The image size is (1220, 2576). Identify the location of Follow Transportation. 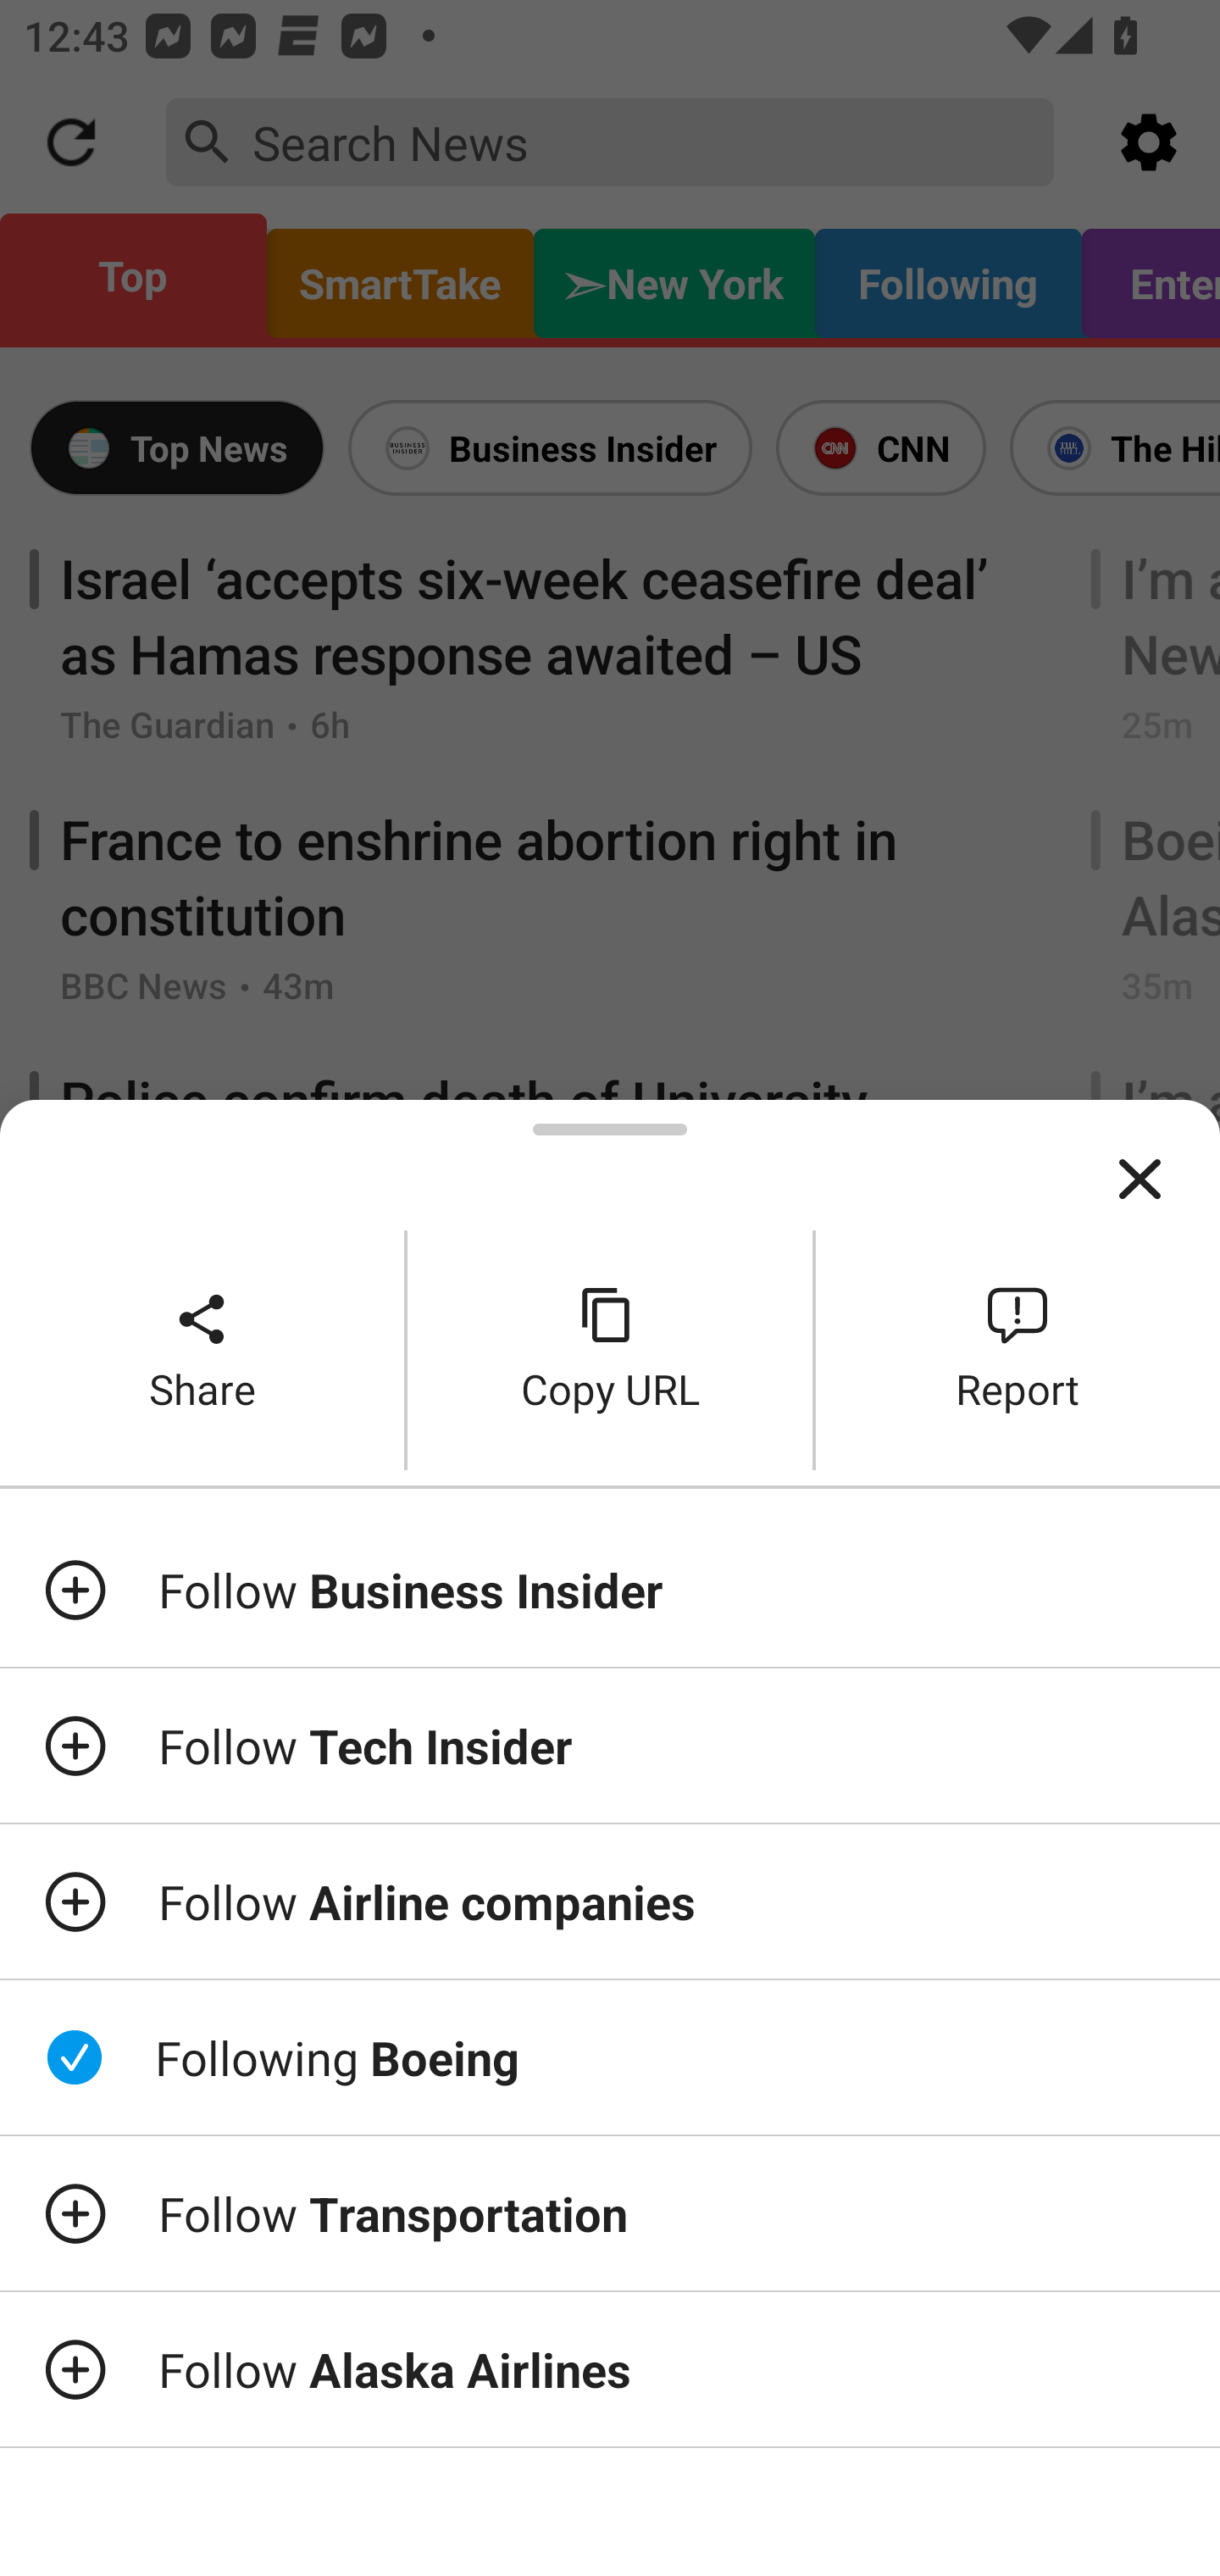
(610, 2212).